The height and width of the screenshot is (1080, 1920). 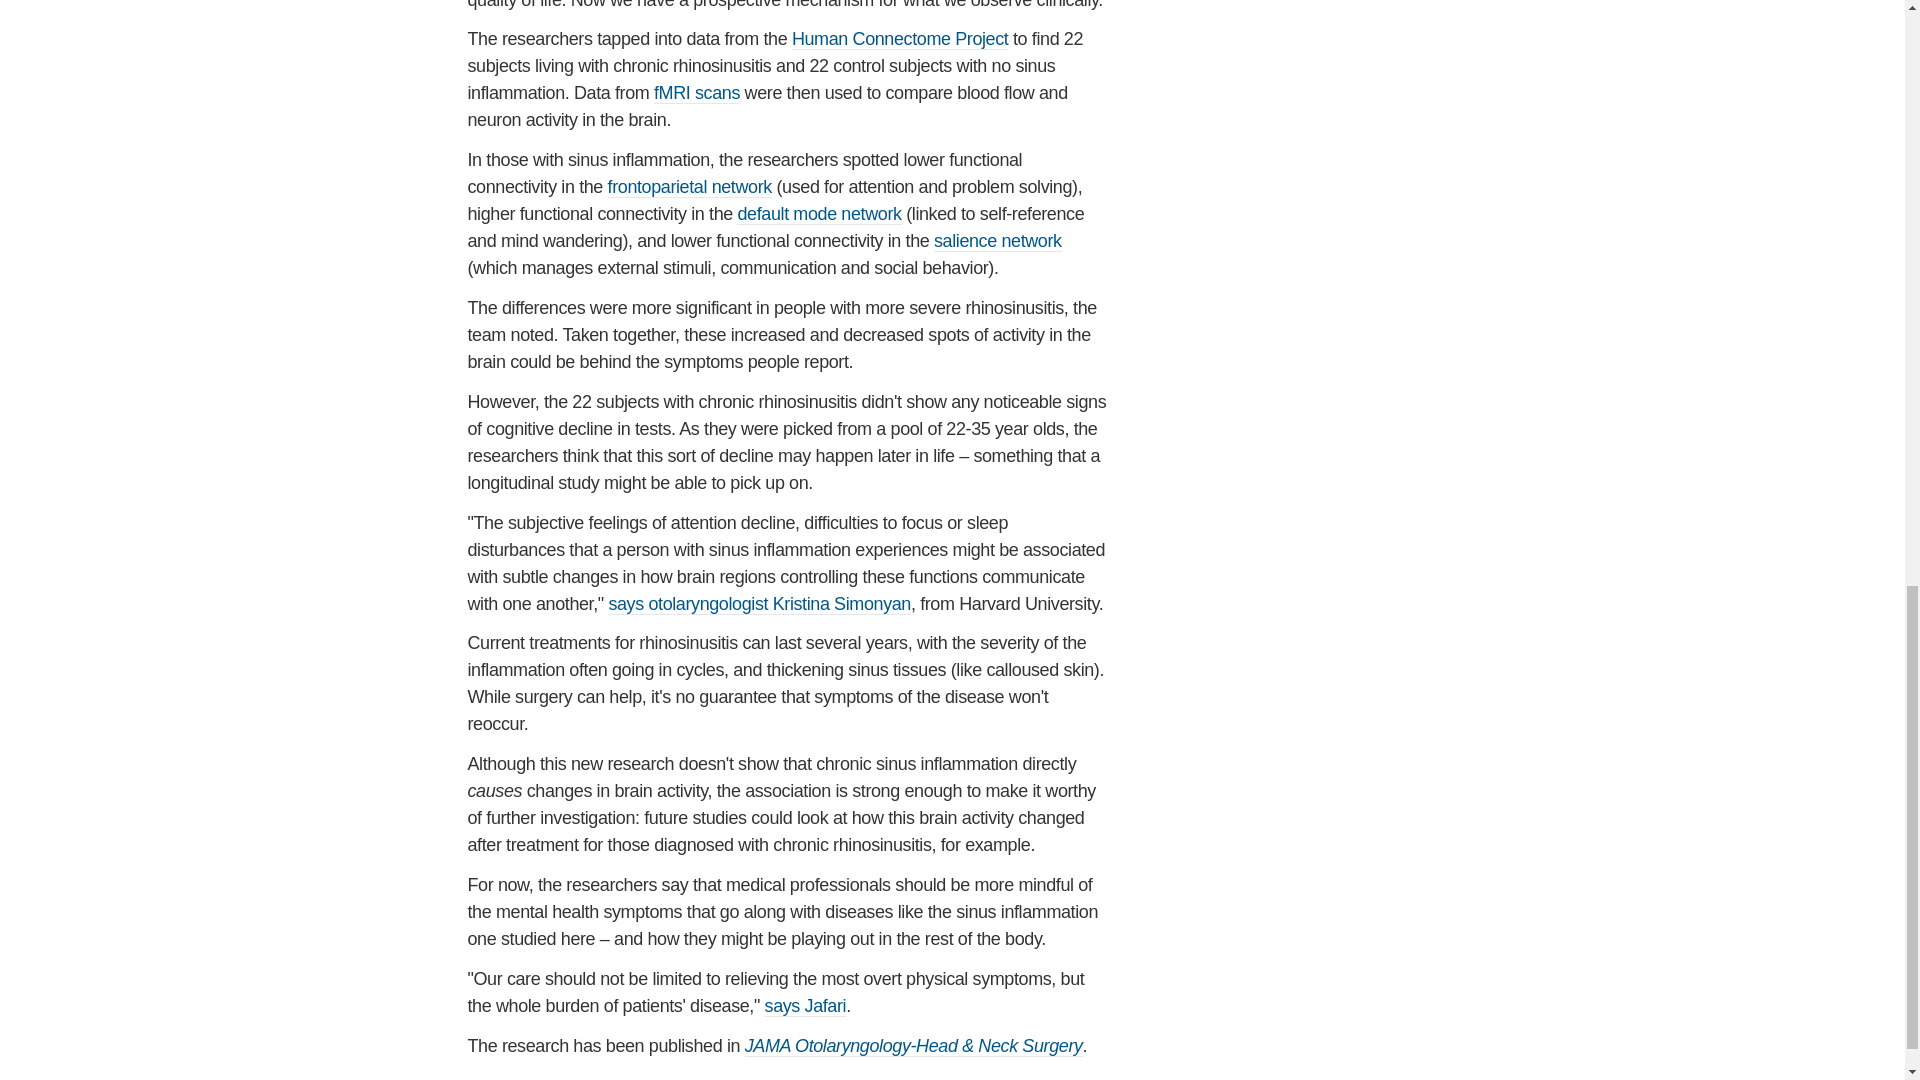 What do you see at coordinates (900, 39) in the screenshot?
I see `Human Connectome Project` at bounding box center [900, 39].